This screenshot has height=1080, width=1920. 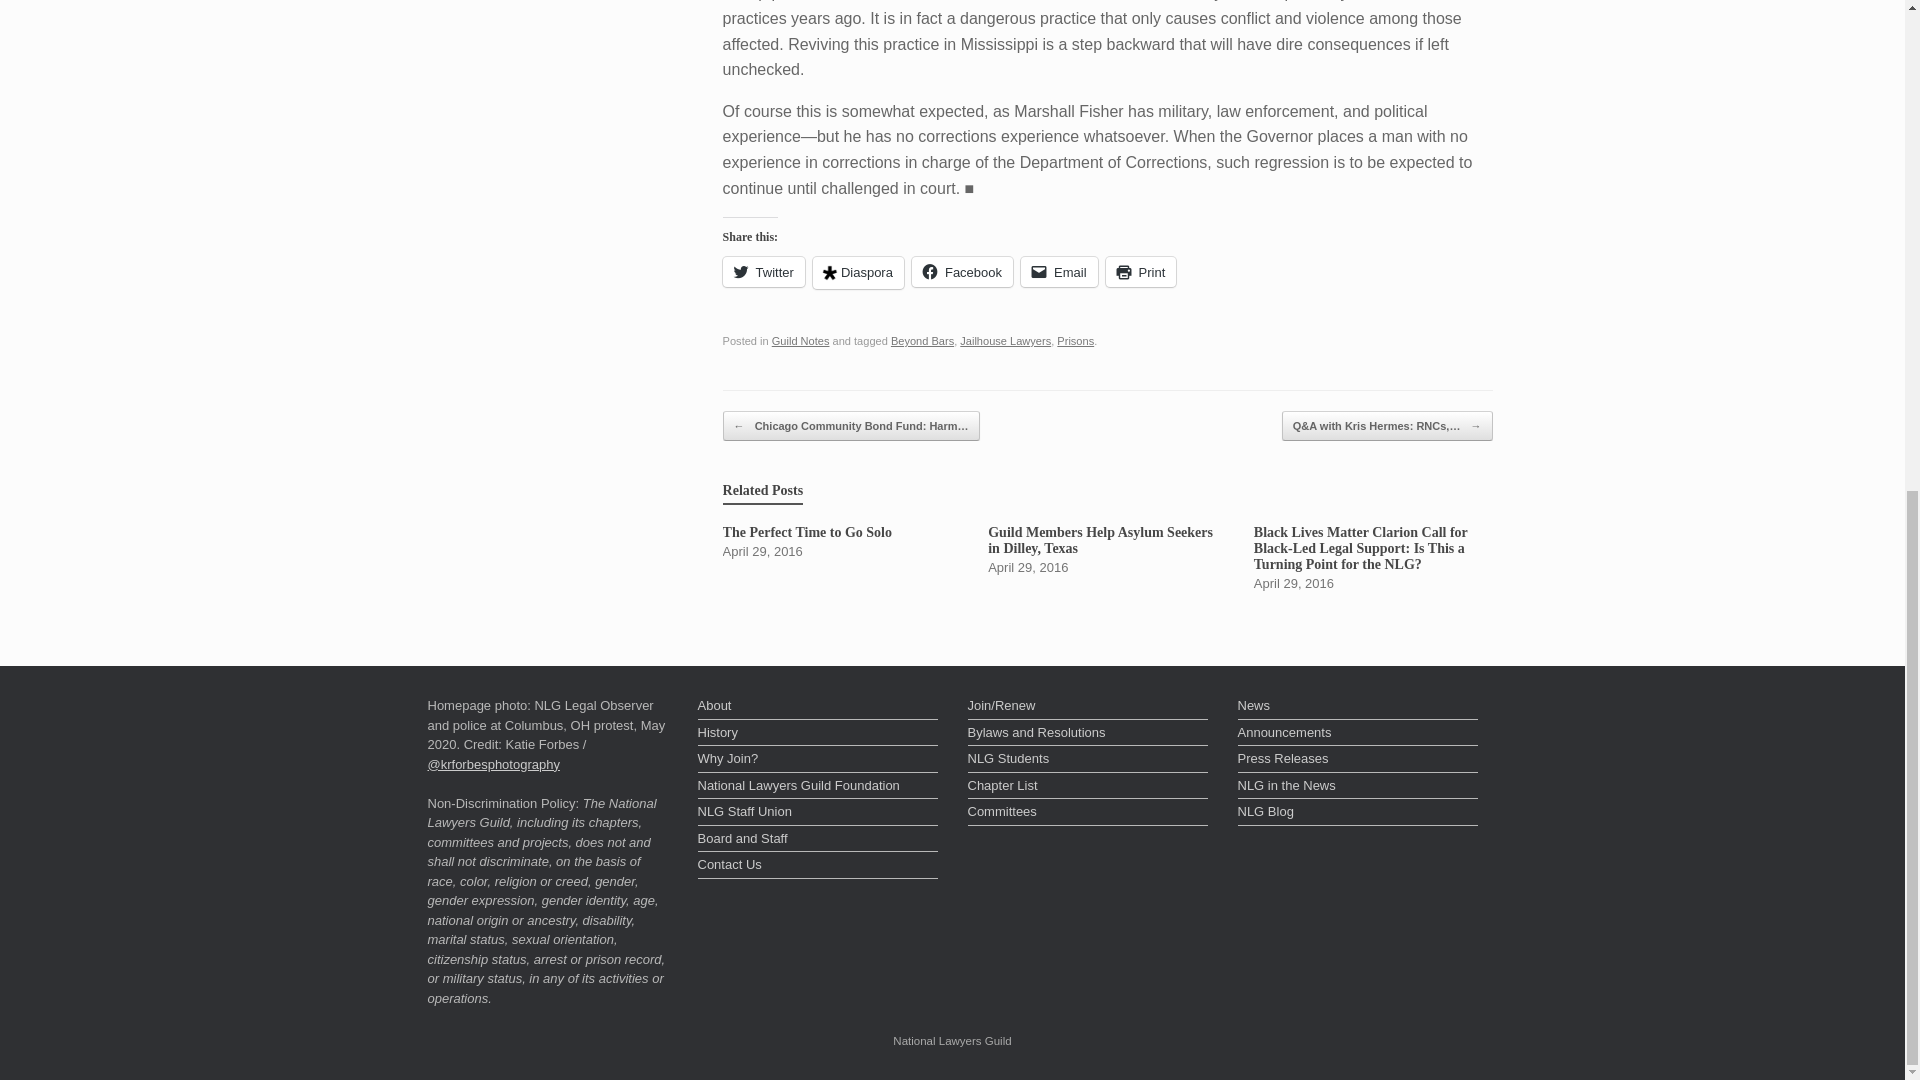 I want to click on Click to print, so click(x=1140, y=272).